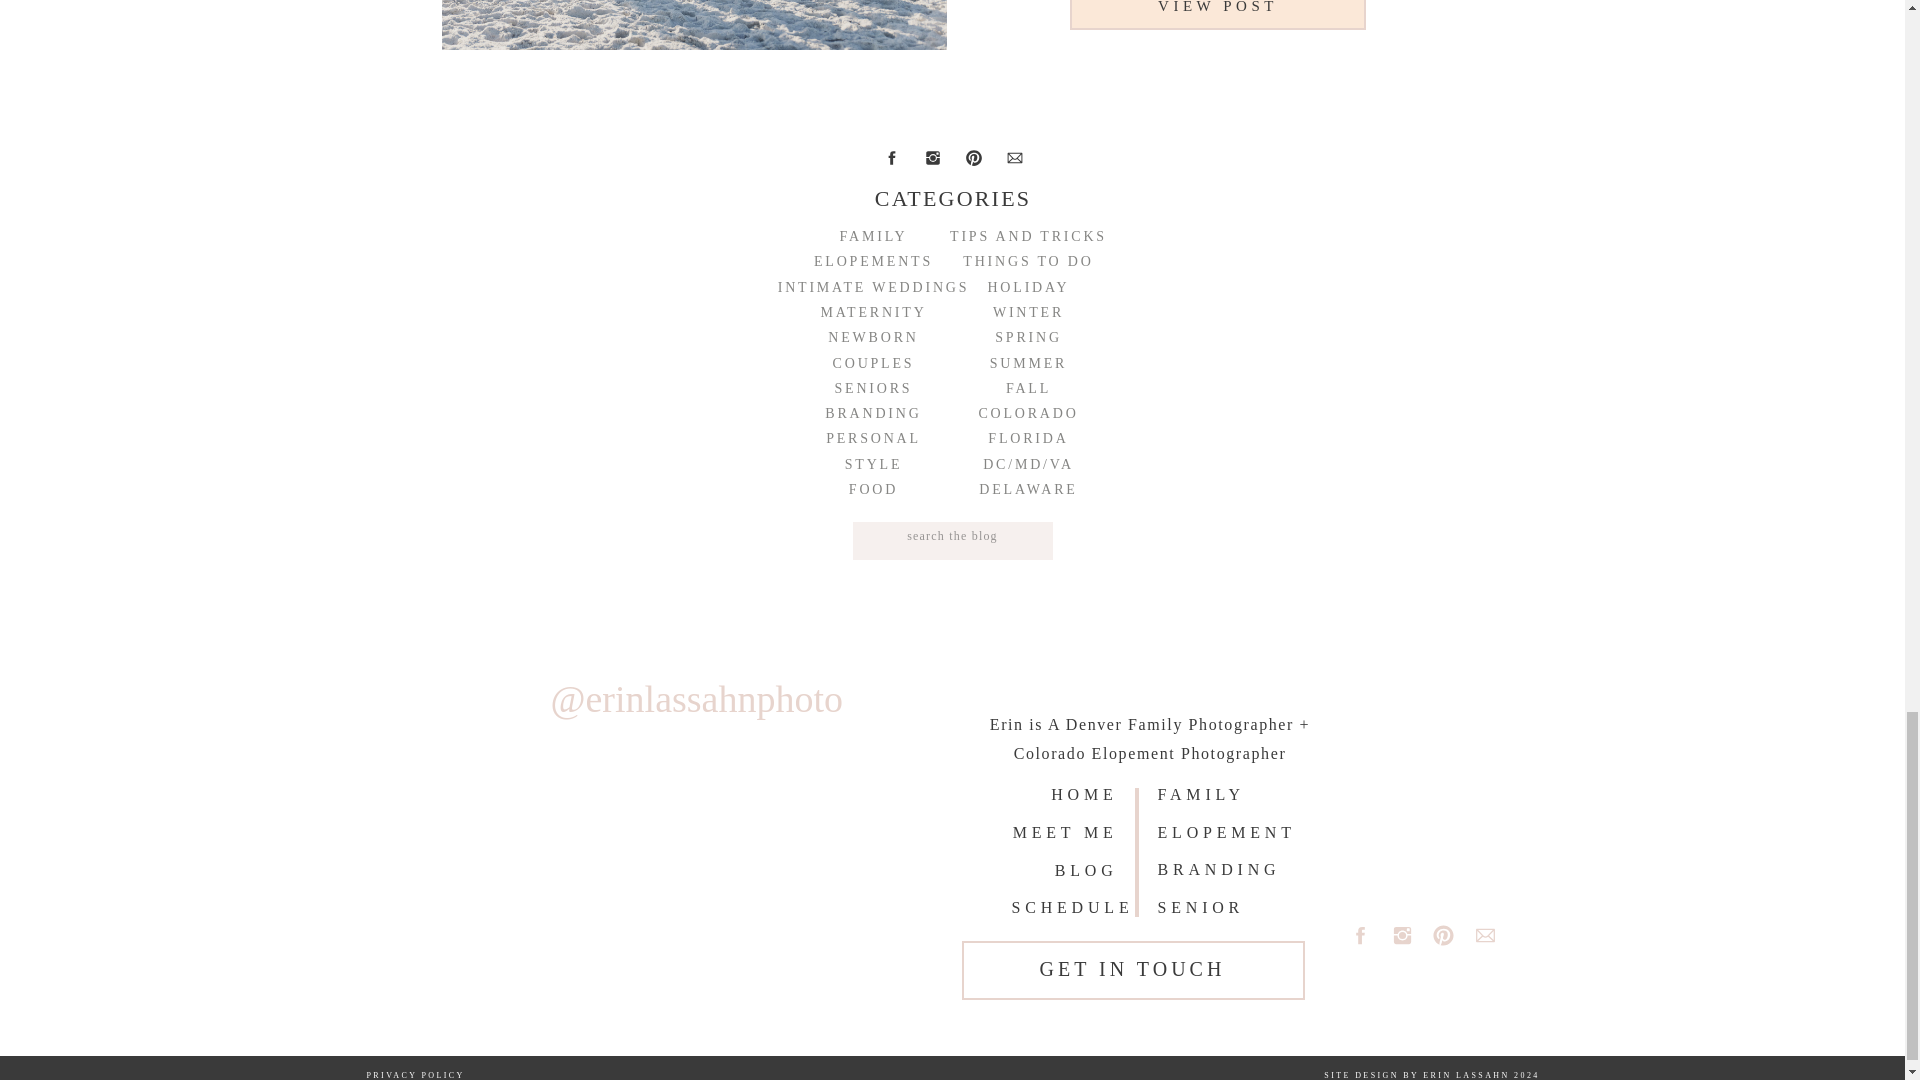 This screenshot has width=1920, height=1080. What do you see at coordinates (1028, 438) in the screenshot?
I see `FLORIDA` at bounding box center [1028, 438].